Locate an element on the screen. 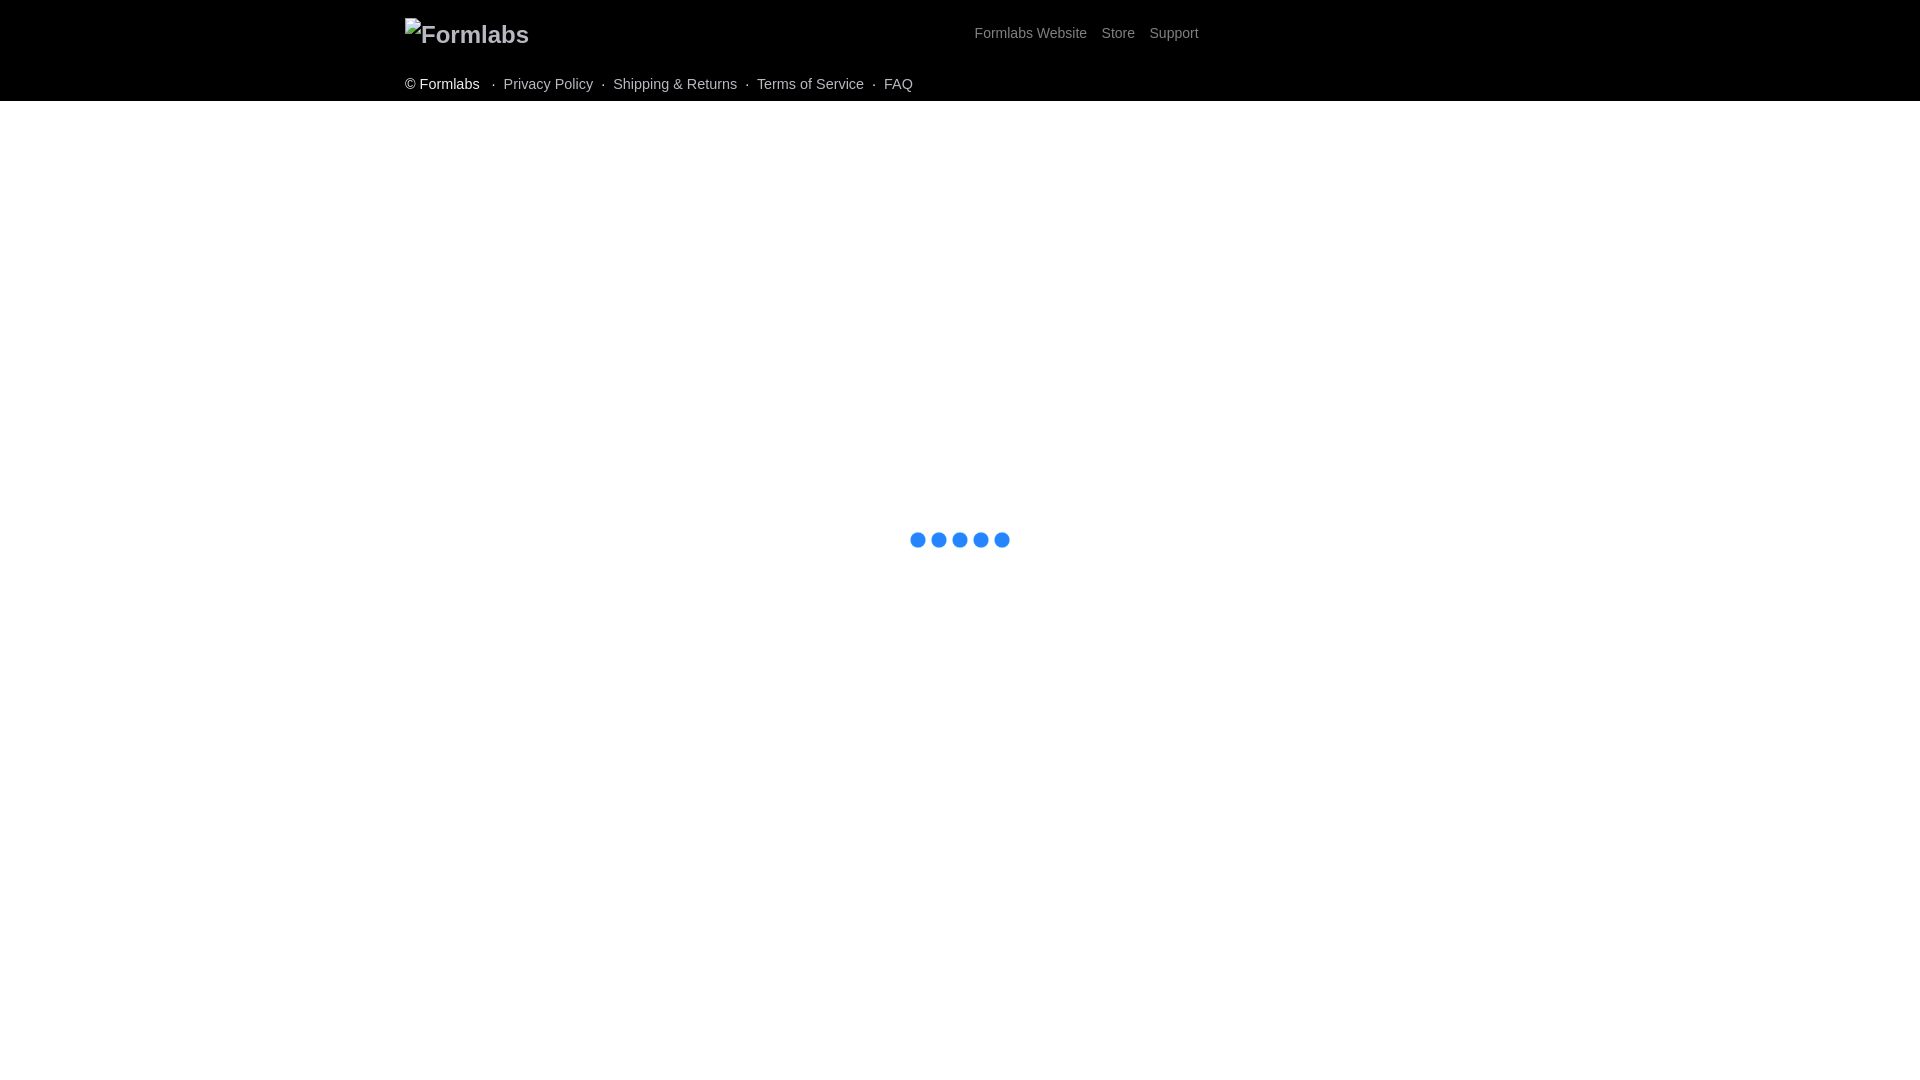 The width and height of the screenshot is (1920, 1080). Terms of Service is located at coordinates (810, 83).